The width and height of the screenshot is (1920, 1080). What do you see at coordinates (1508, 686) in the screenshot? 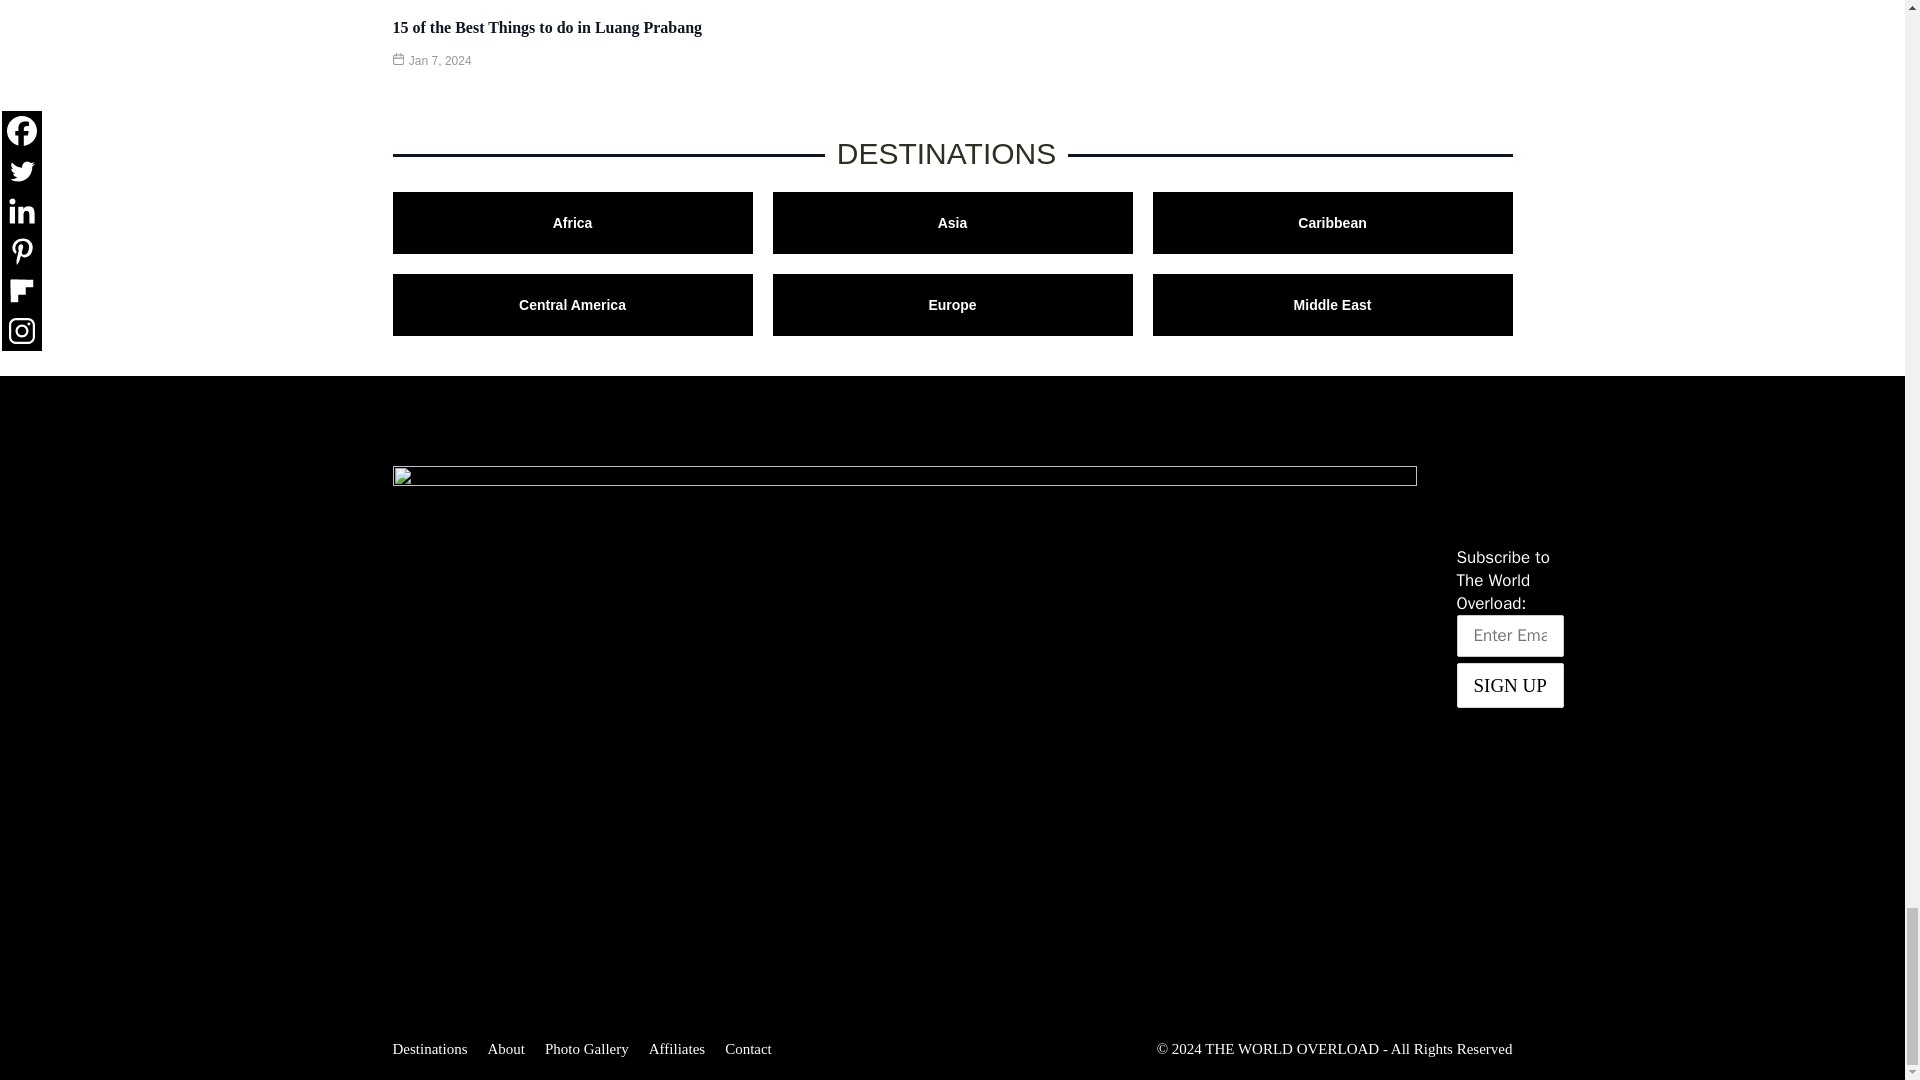
I see `Sign up` at bounding box center [1508, 686].